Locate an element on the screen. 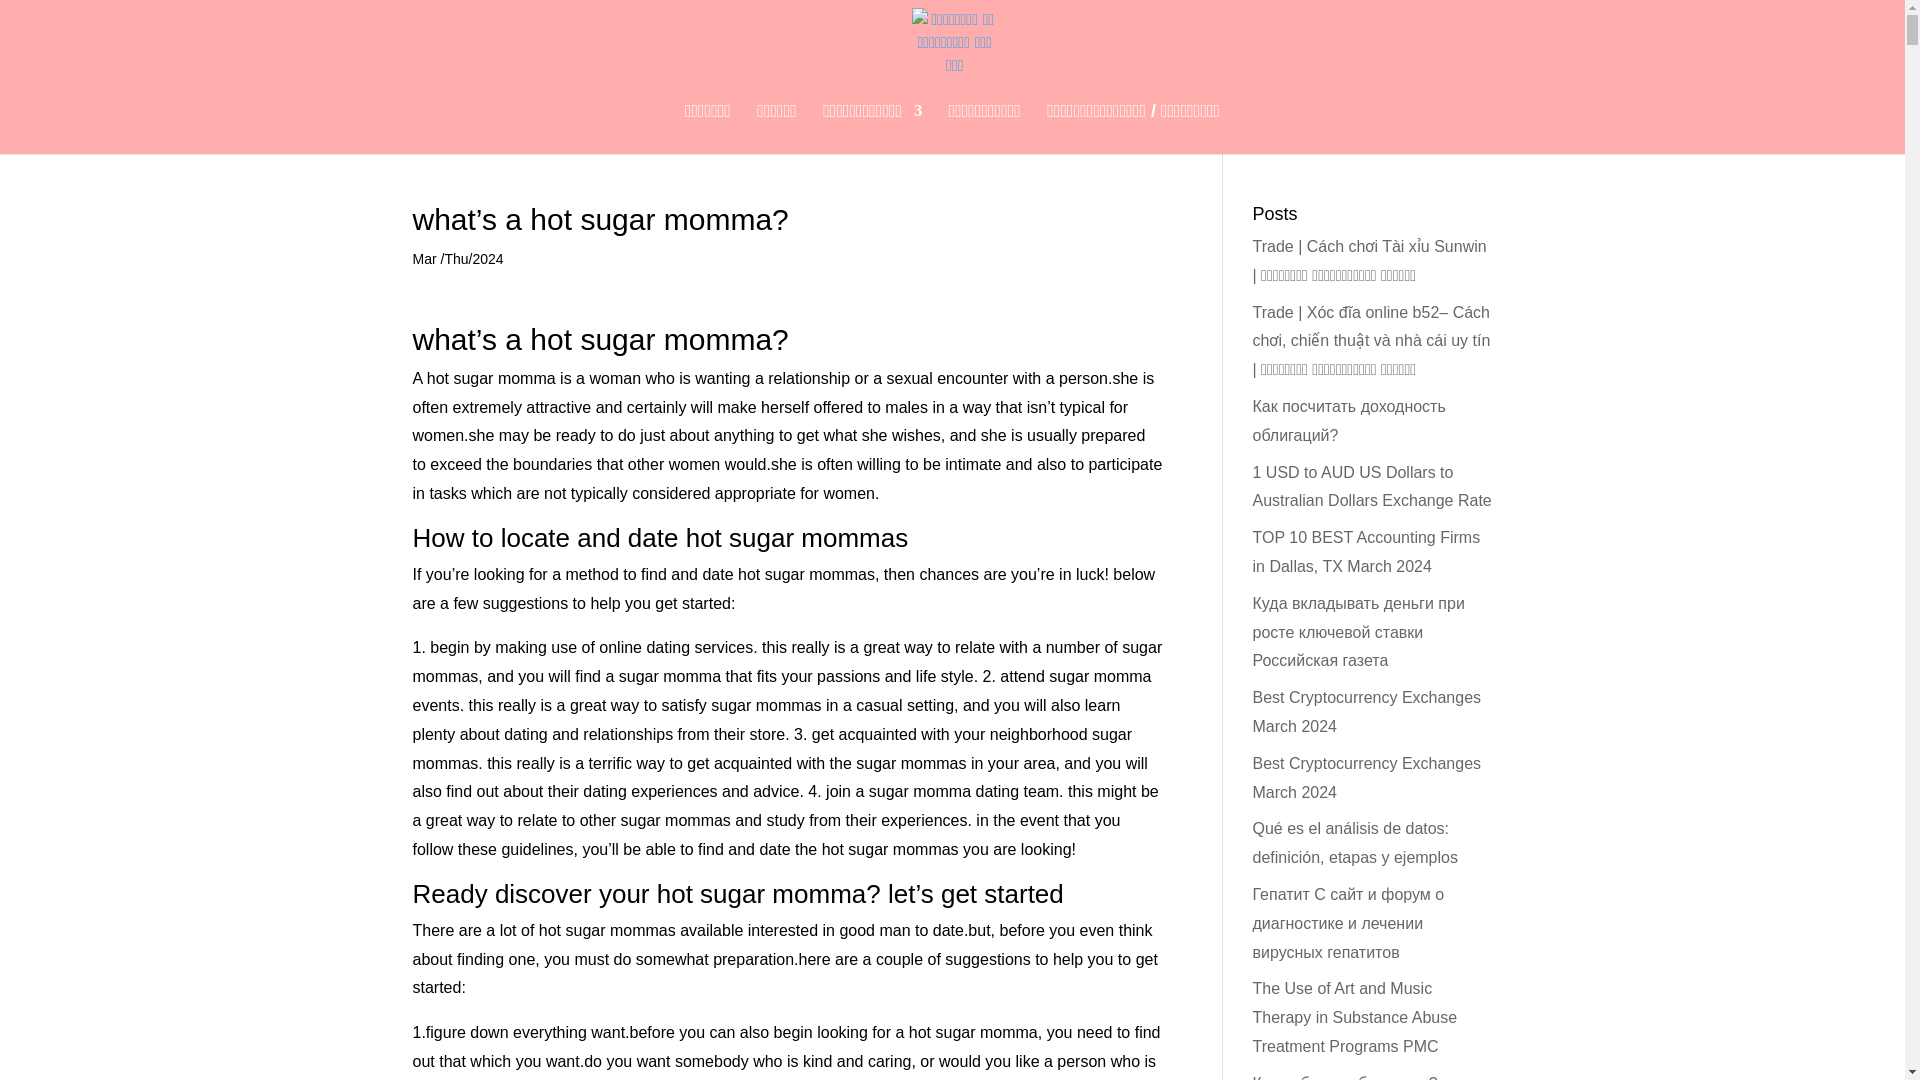 The image size is (1920, 1080). 1 USD to AUD US Dollars to Australian Dollars Exchange Rate is located at coordinates (1371, 486).